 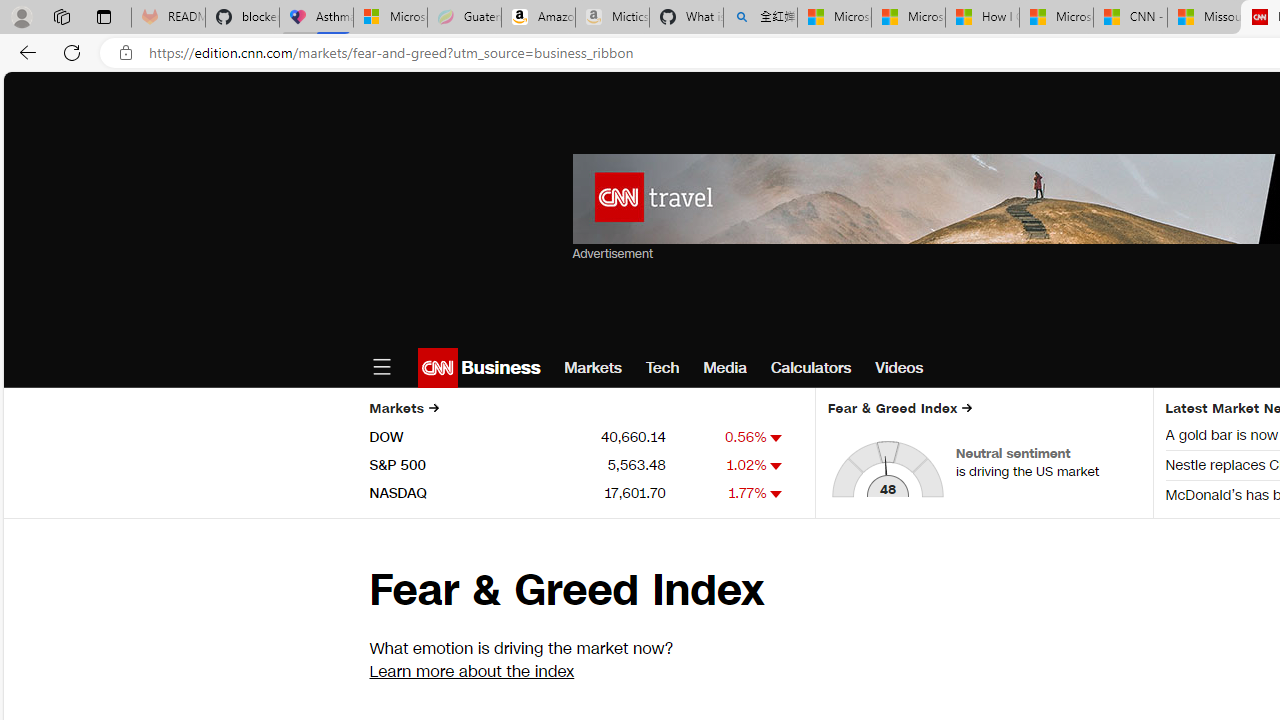 What do you see at coordinates (811, 368) in the screenshot?
I see `Calculators` at bounding box center [811, 368].